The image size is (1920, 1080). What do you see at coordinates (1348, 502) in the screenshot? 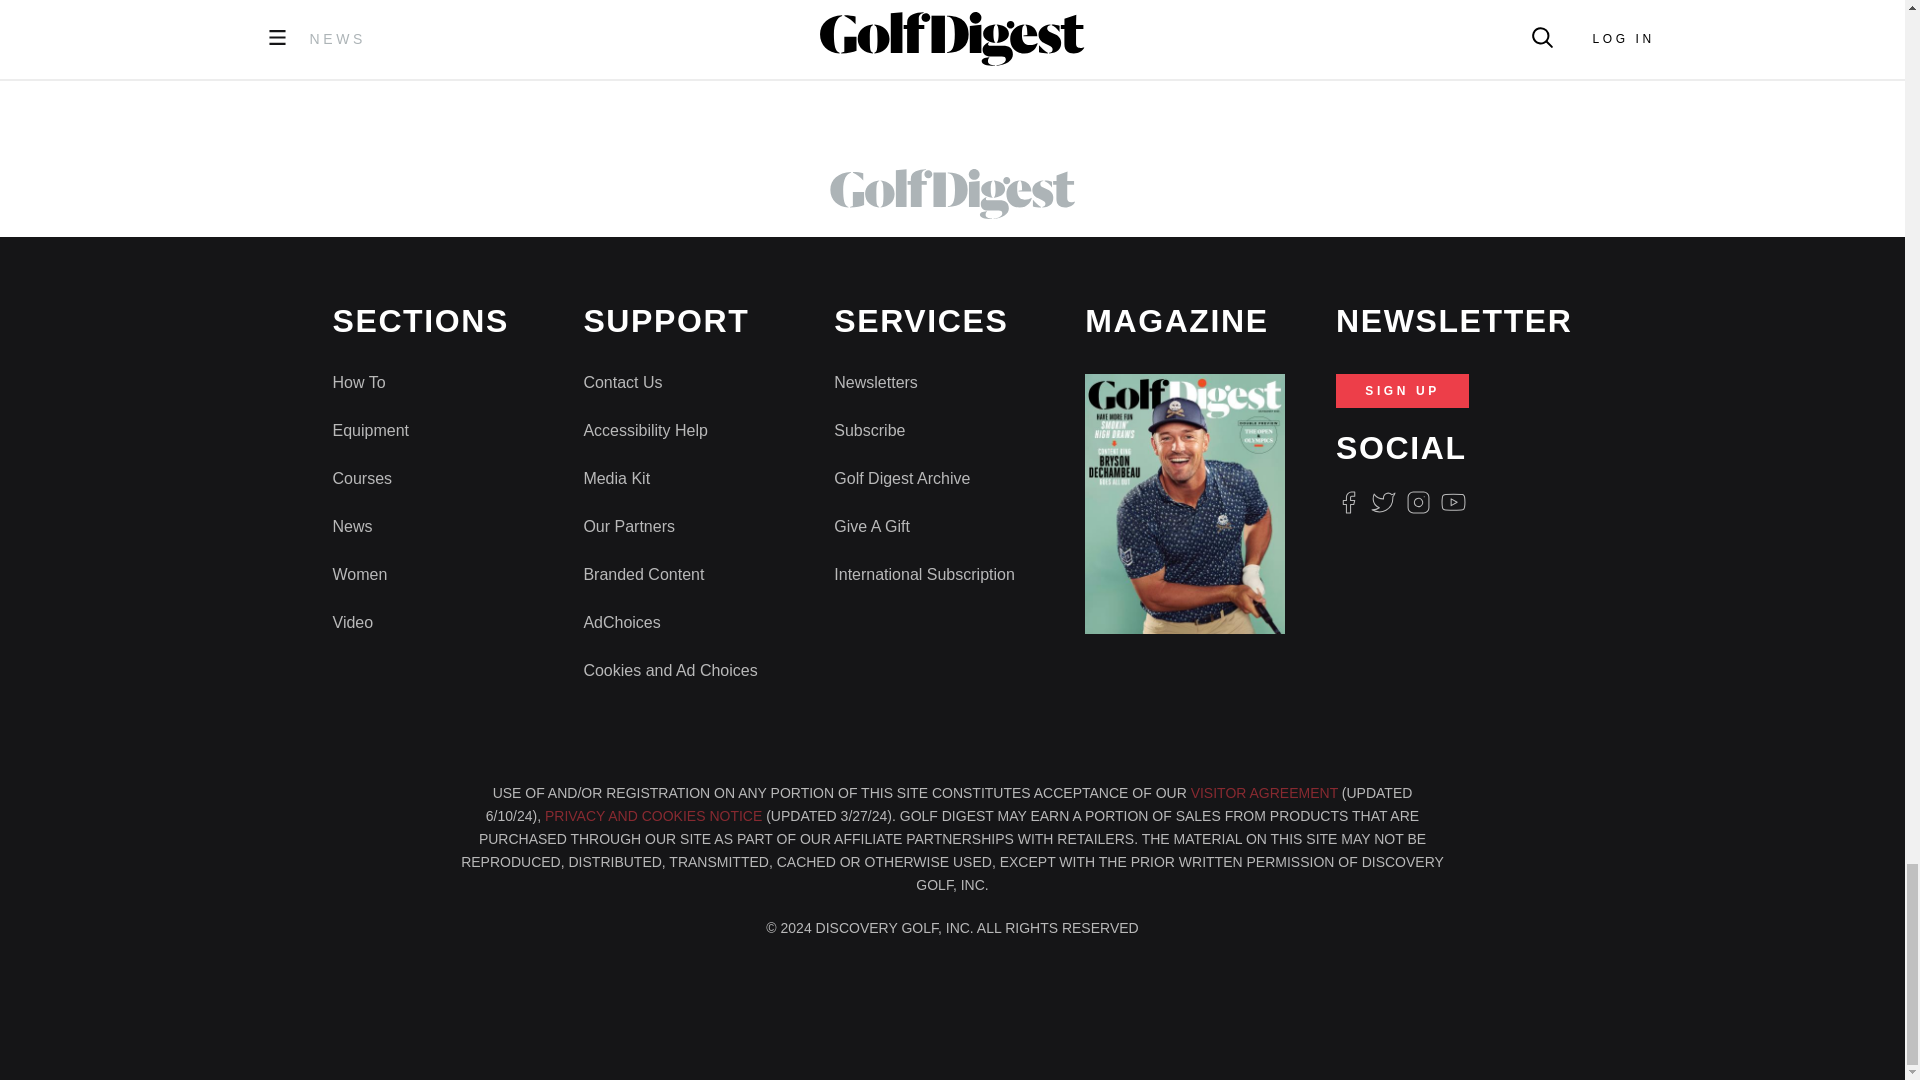
I see `Facebook Logo` at bounding box center [1348, 502].